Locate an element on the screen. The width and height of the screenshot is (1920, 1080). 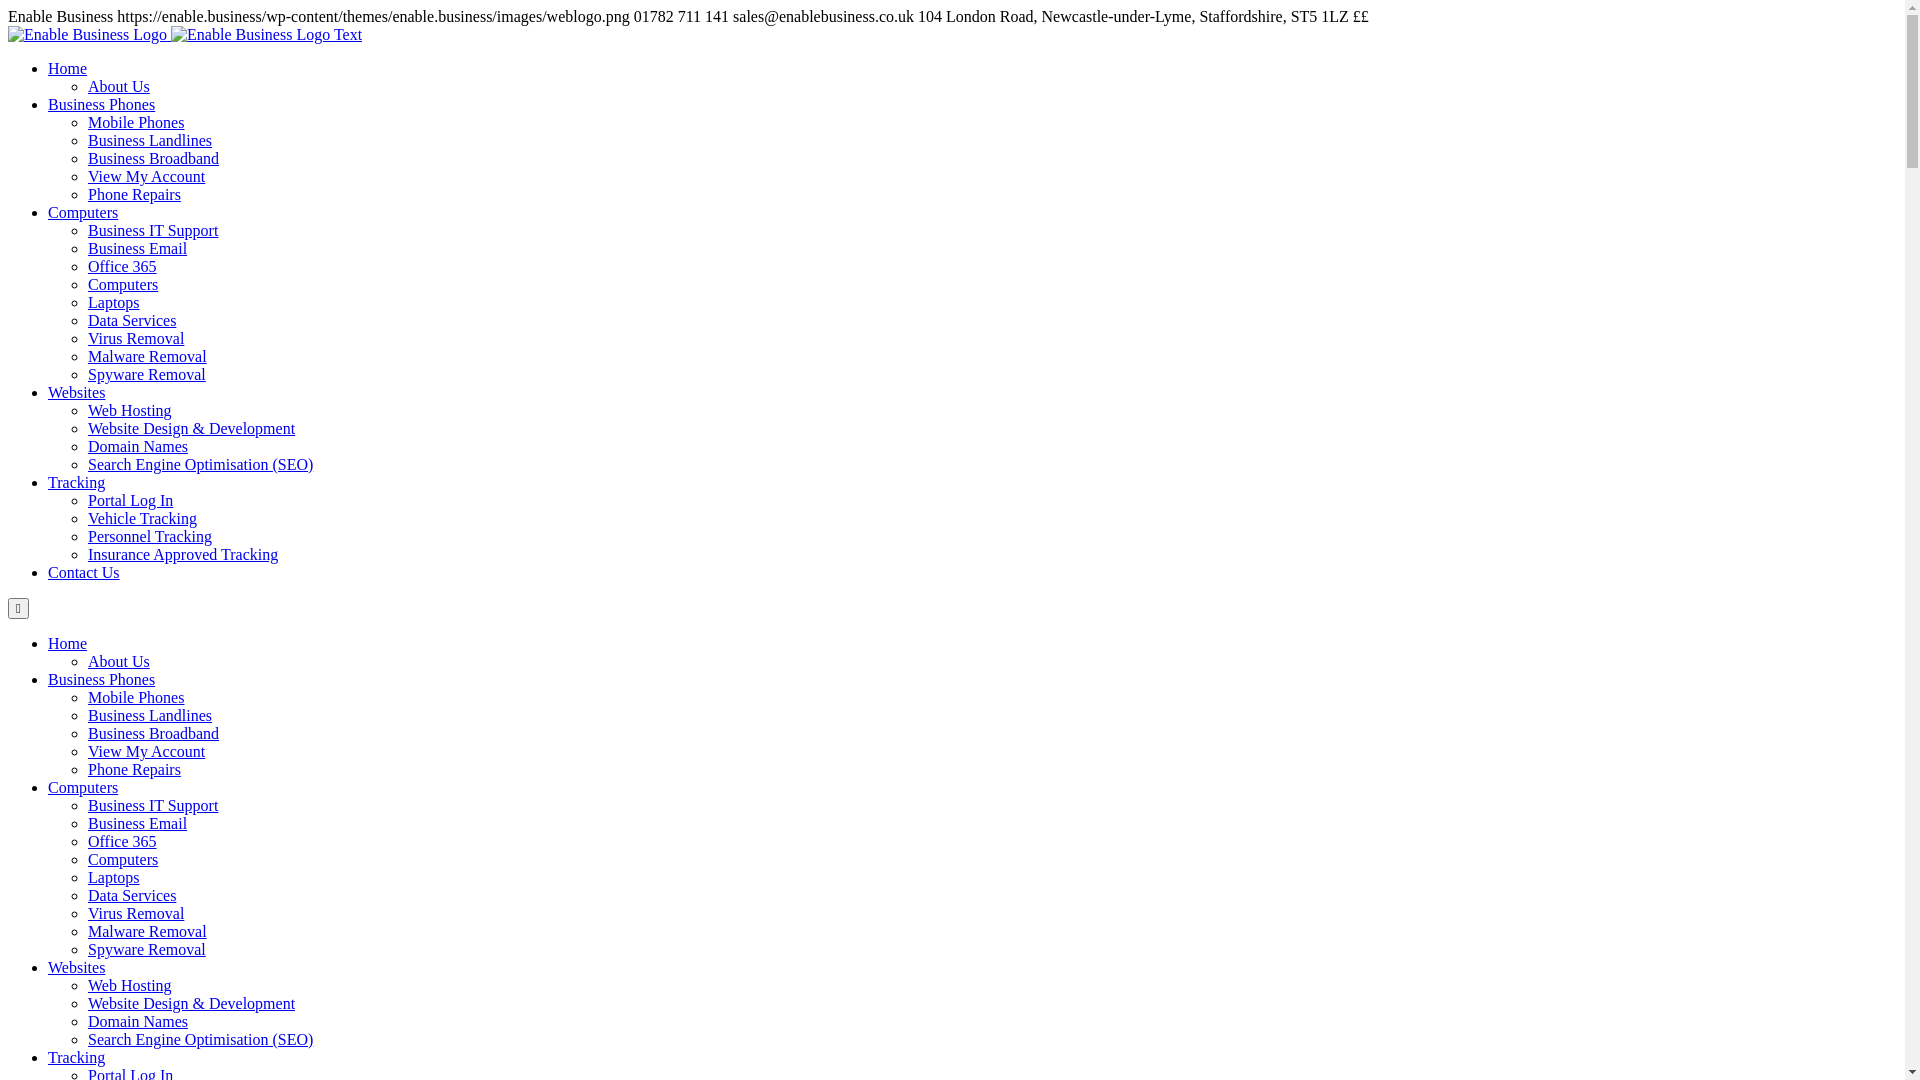
Business IT Support is located at coordinates (153, 806).